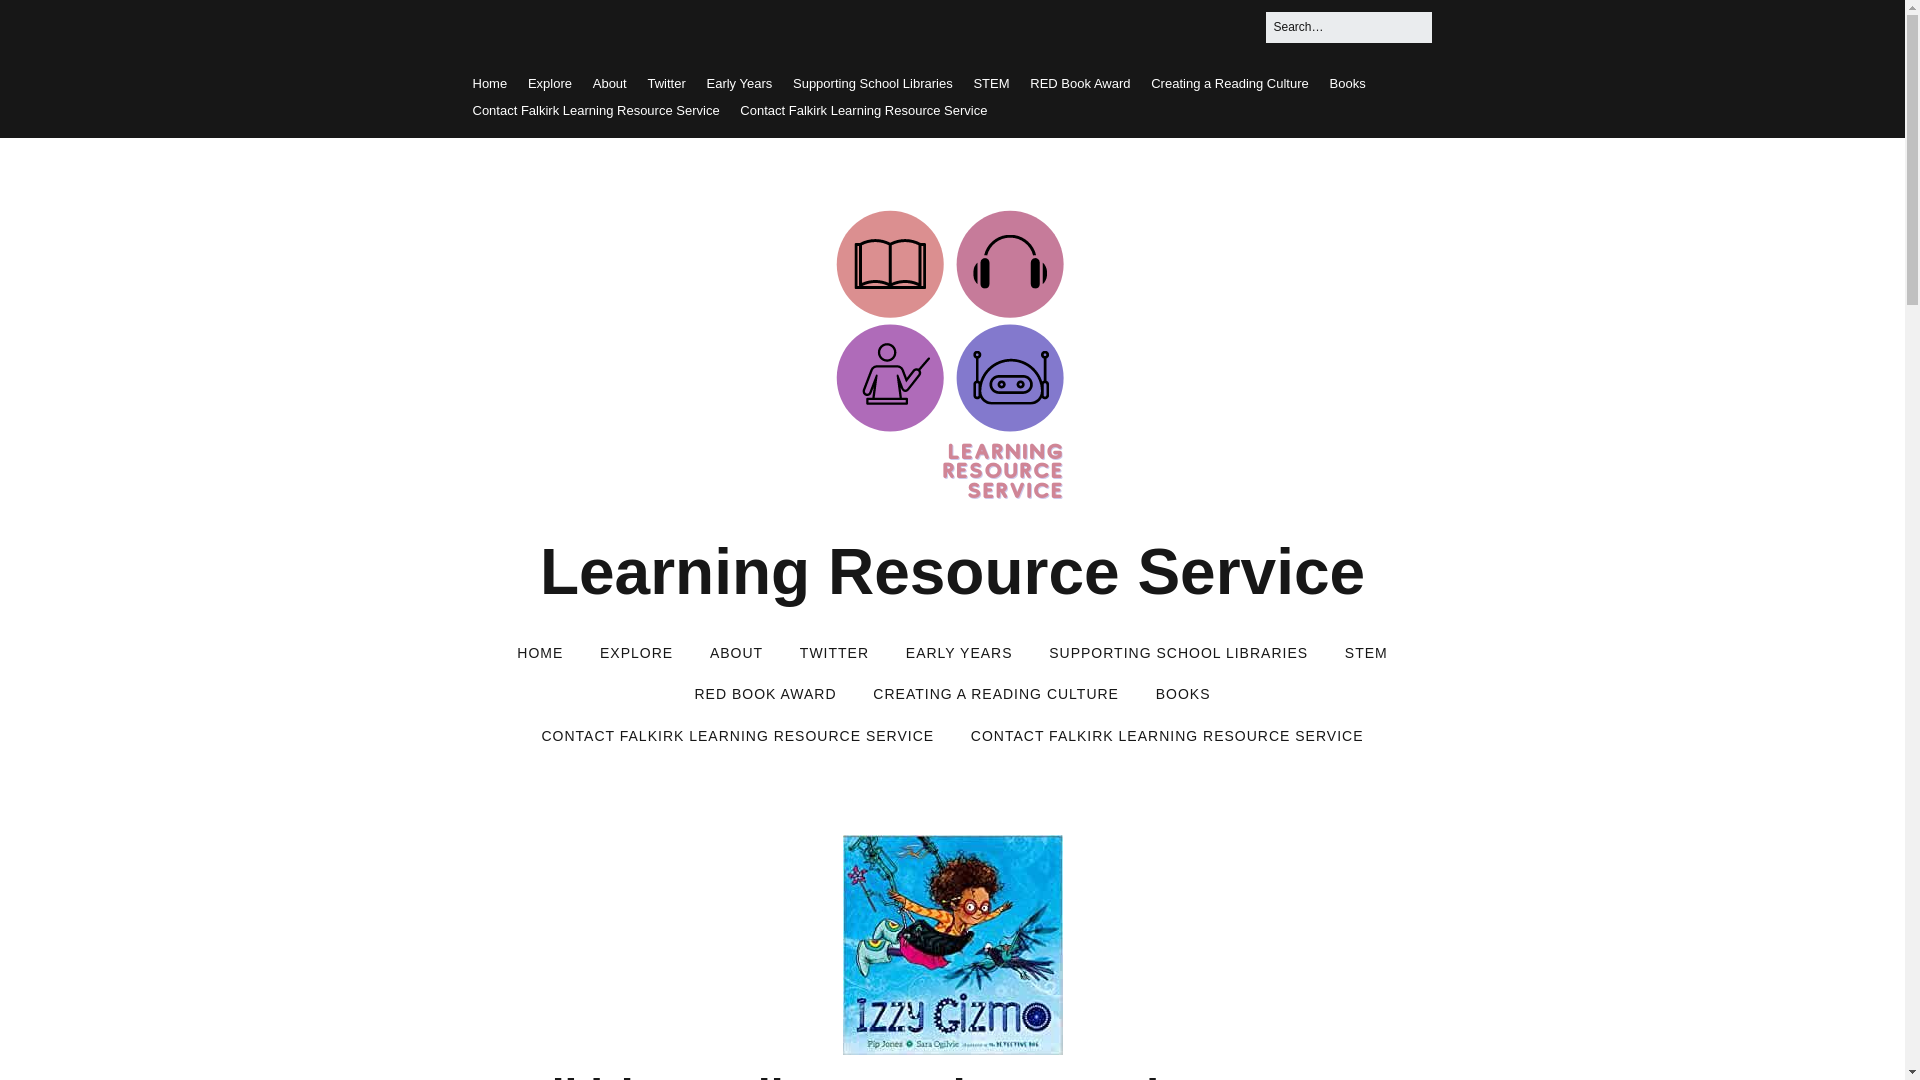 This screenshot has height=1080, width=1920. What do you see at coordinates (872, 82) in the screenshot?
I see `Supporting School Libraries` at bounding box center [872, 82].